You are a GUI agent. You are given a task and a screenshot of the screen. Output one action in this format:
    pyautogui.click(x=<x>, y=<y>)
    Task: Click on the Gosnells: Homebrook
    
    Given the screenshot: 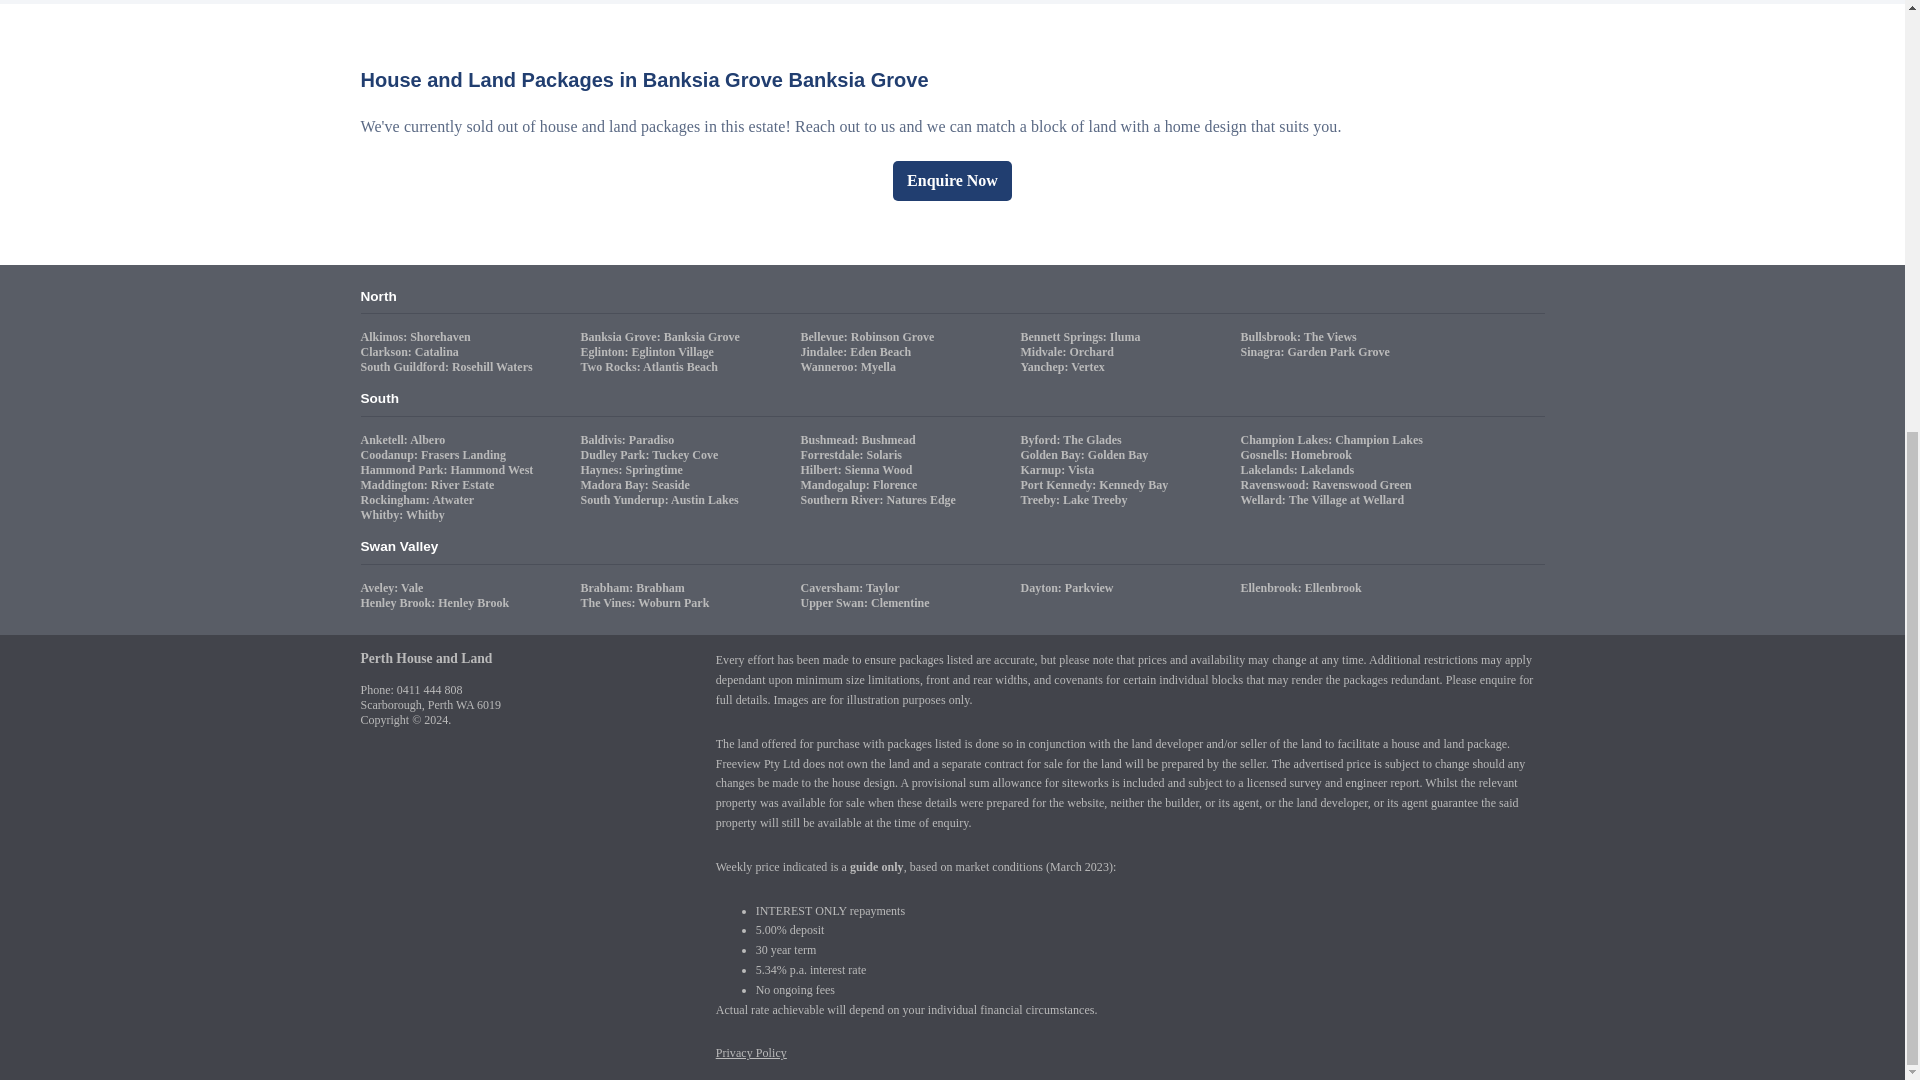 What is the action you would take?
    pyautogui.click(x=1298, y=455)
    